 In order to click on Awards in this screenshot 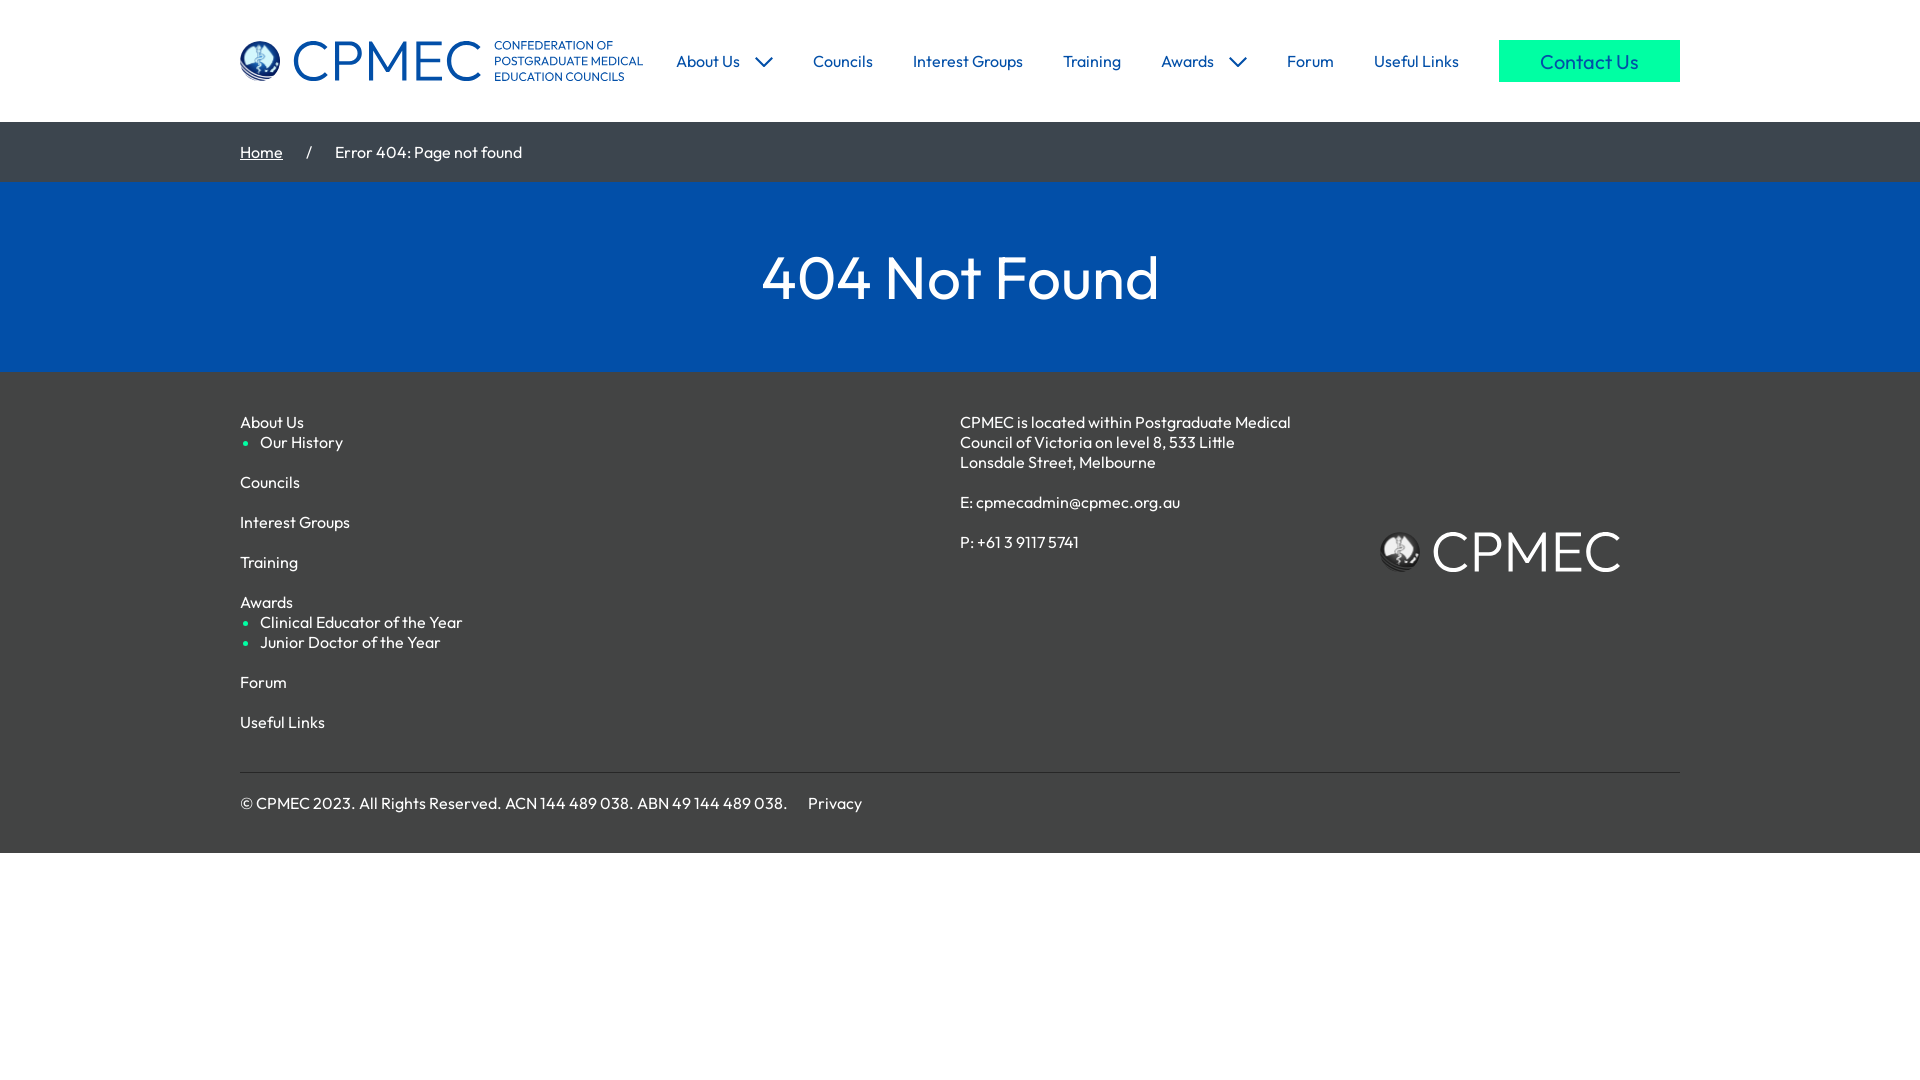, I will do `click(266, 602)`.